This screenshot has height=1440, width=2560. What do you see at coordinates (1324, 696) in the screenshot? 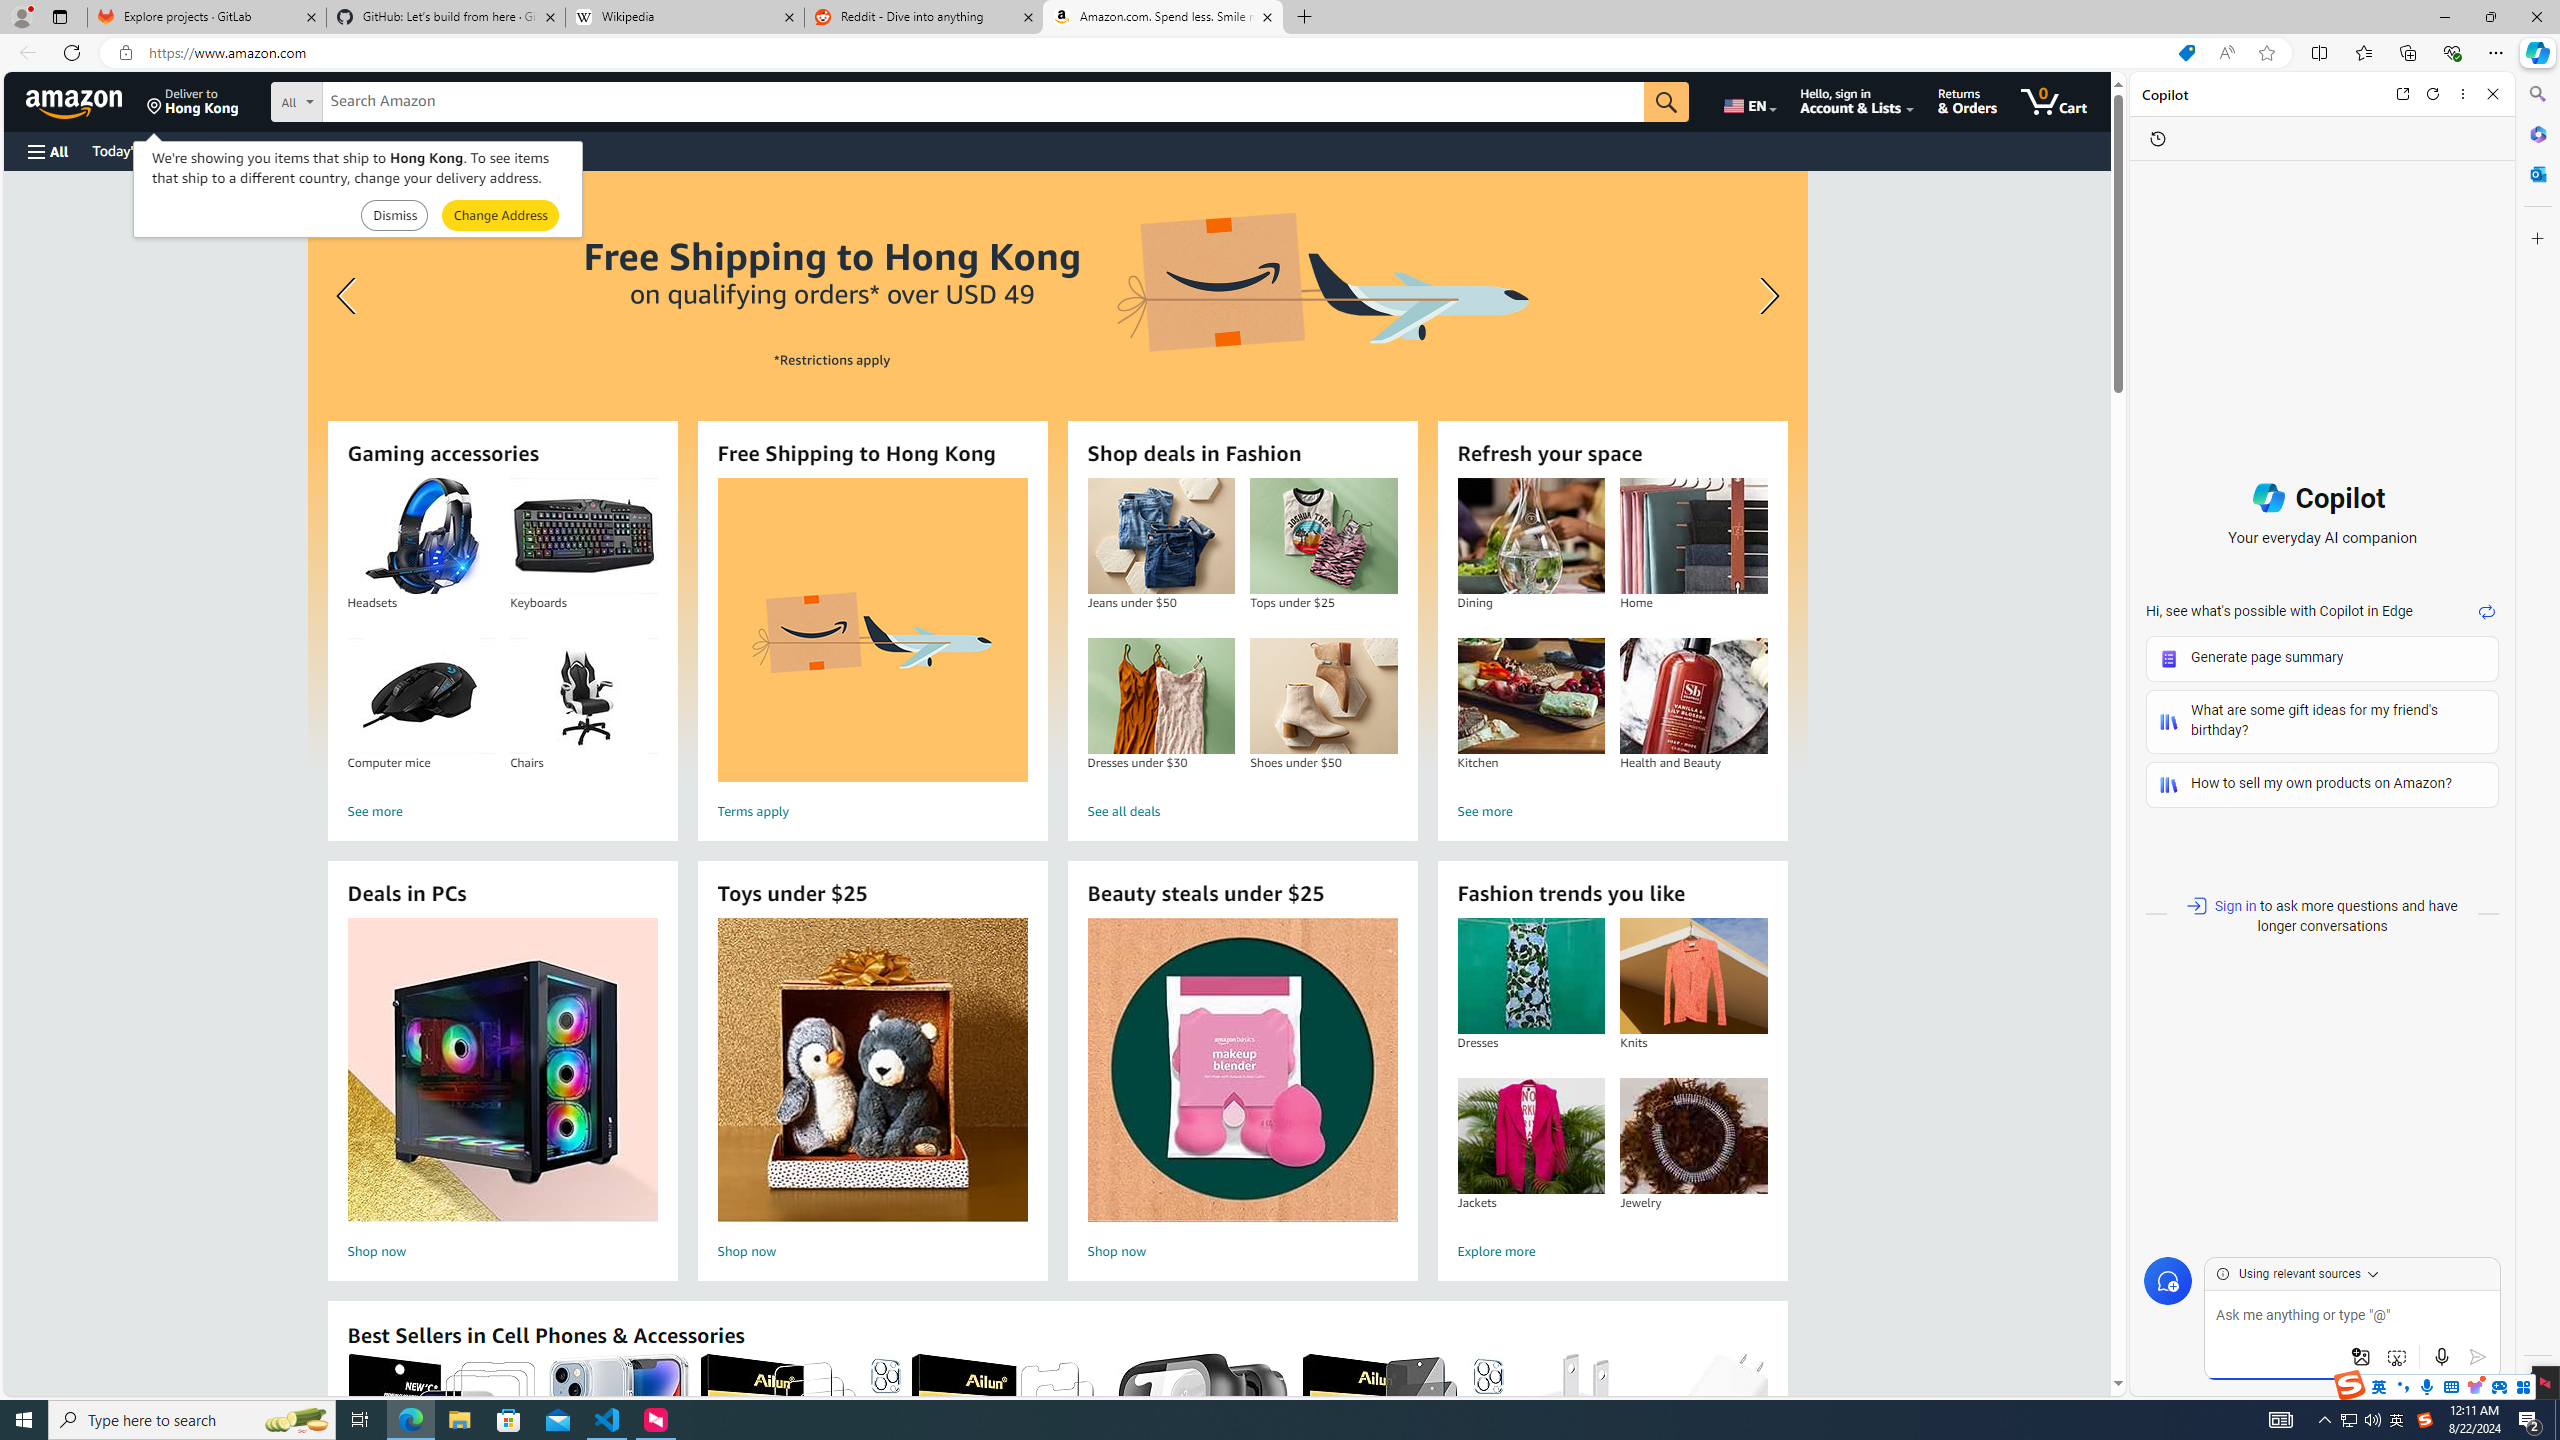
I see `Shoes under $50` at bounding box center [1324, 696].